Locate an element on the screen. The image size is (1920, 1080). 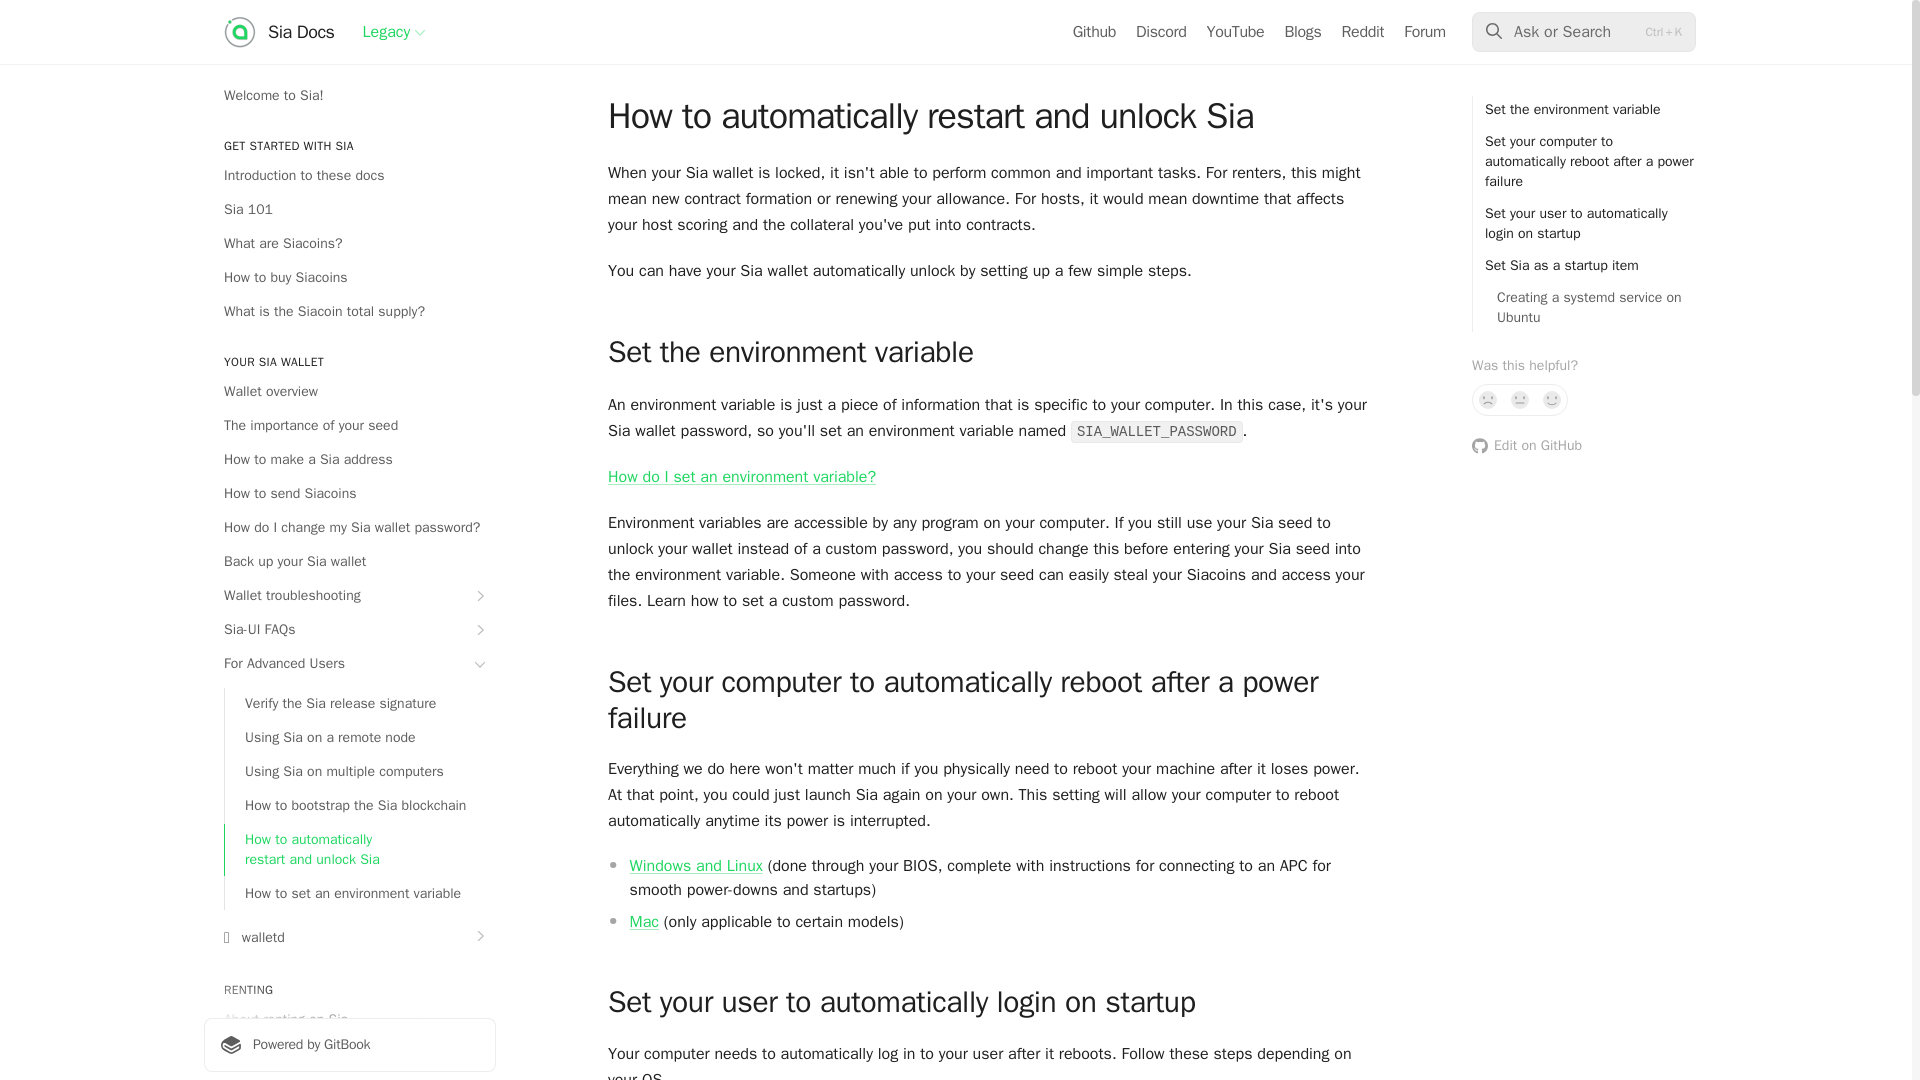
Not sure is located at coordinates (1520, 400).